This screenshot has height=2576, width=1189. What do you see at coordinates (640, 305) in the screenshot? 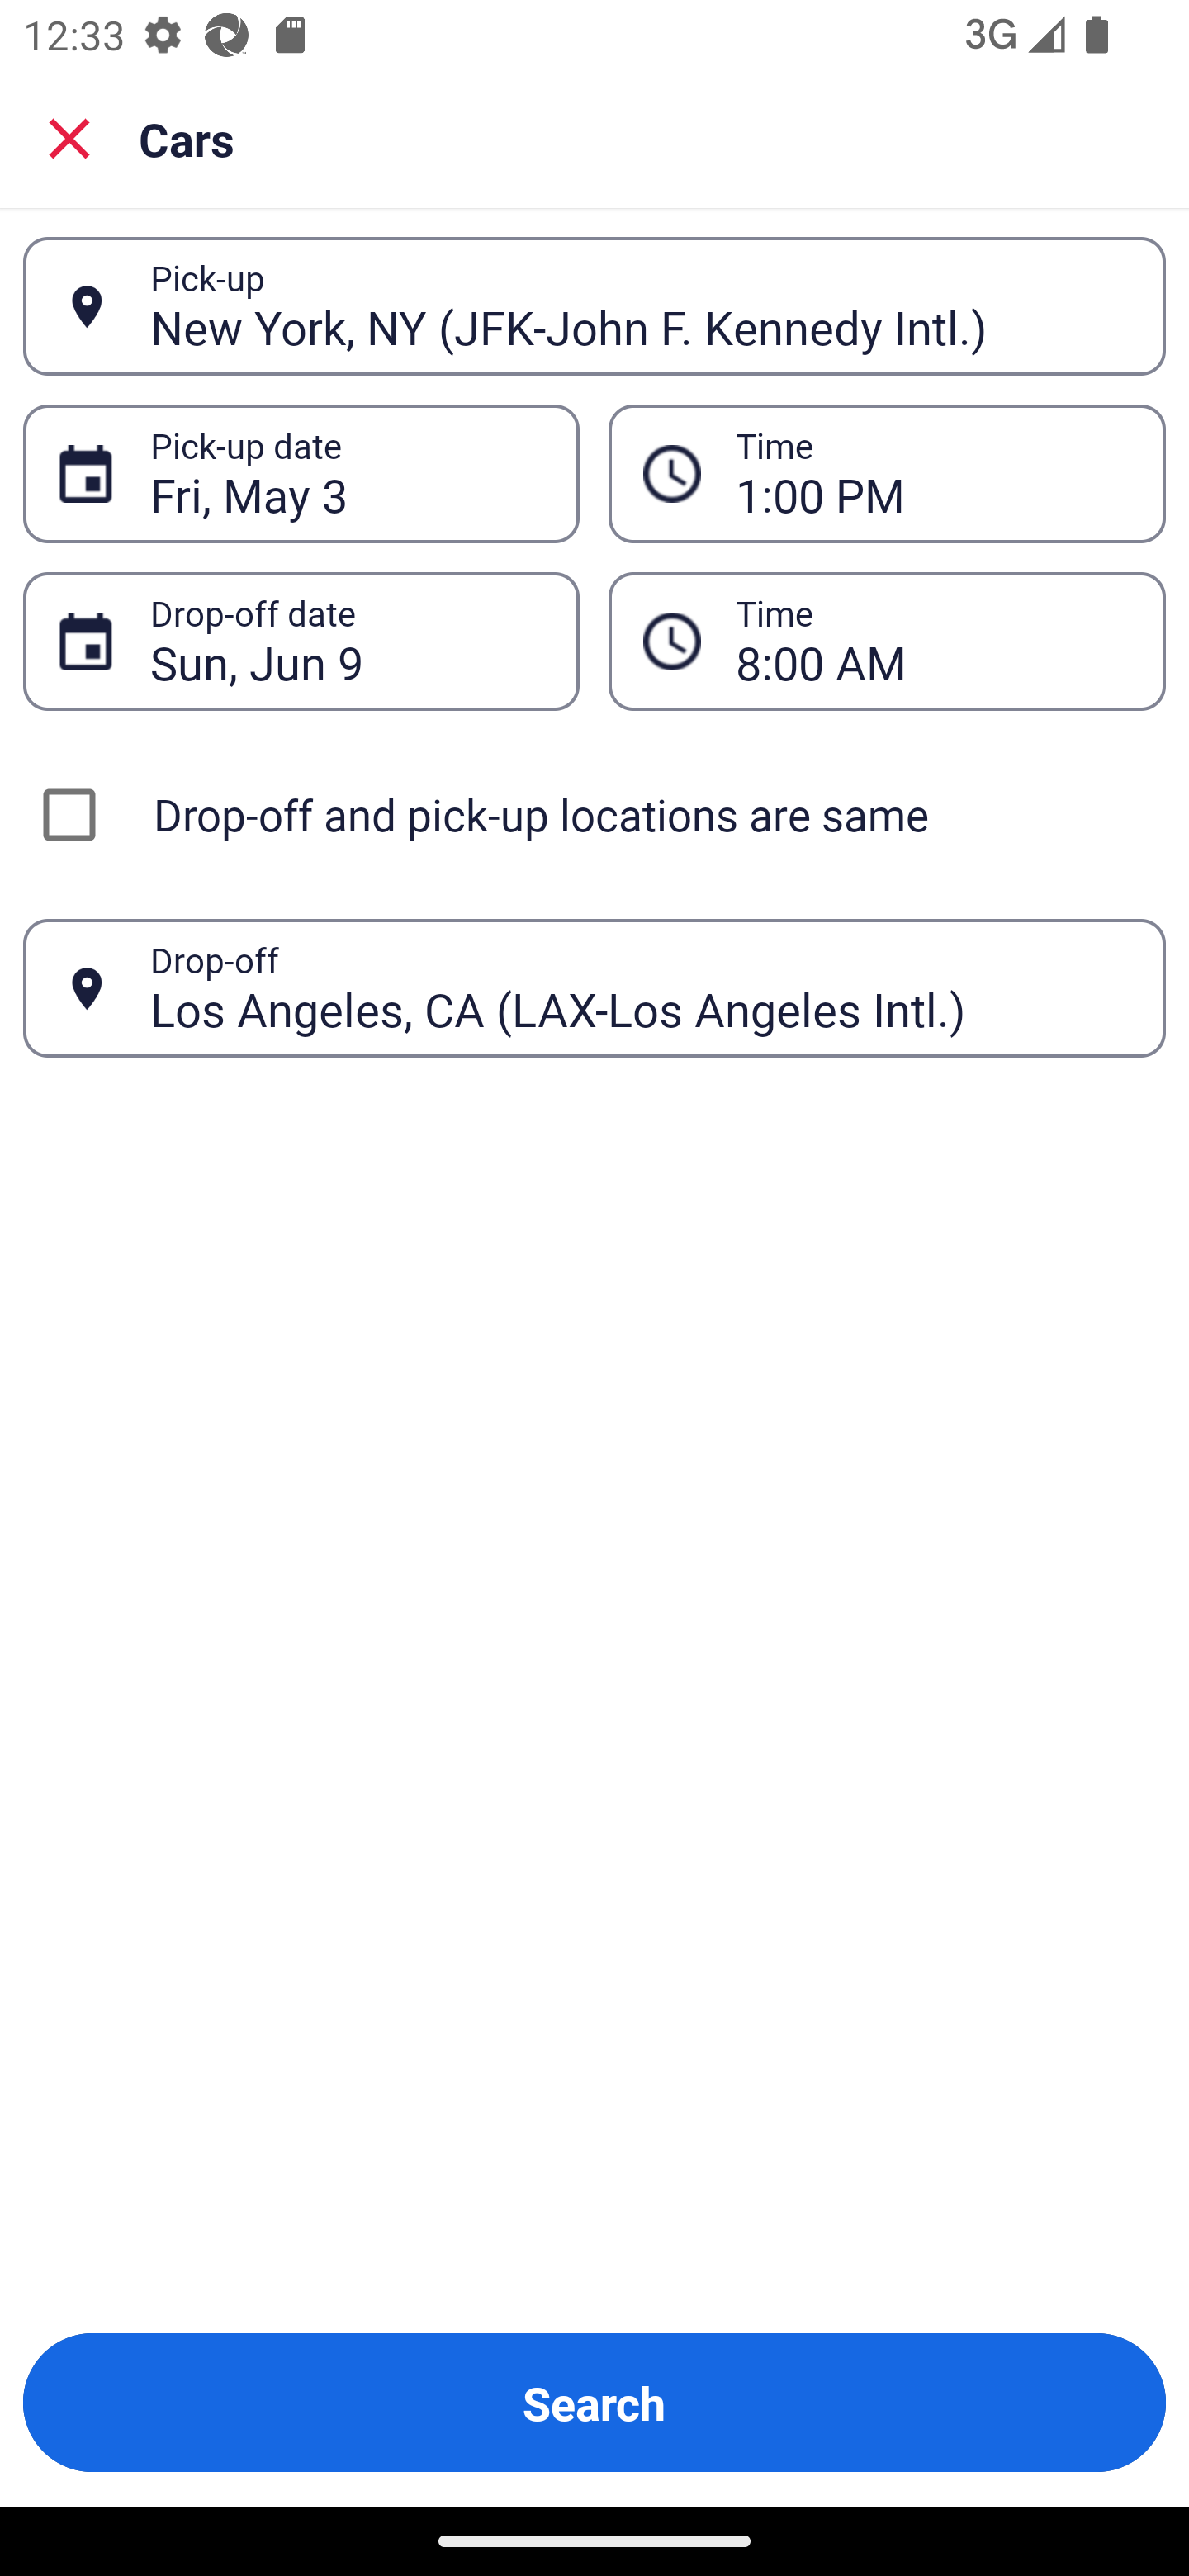
I see `New York, NY (JFK-John F. Kennedy Intl.)` at bounding box center [640, 305].